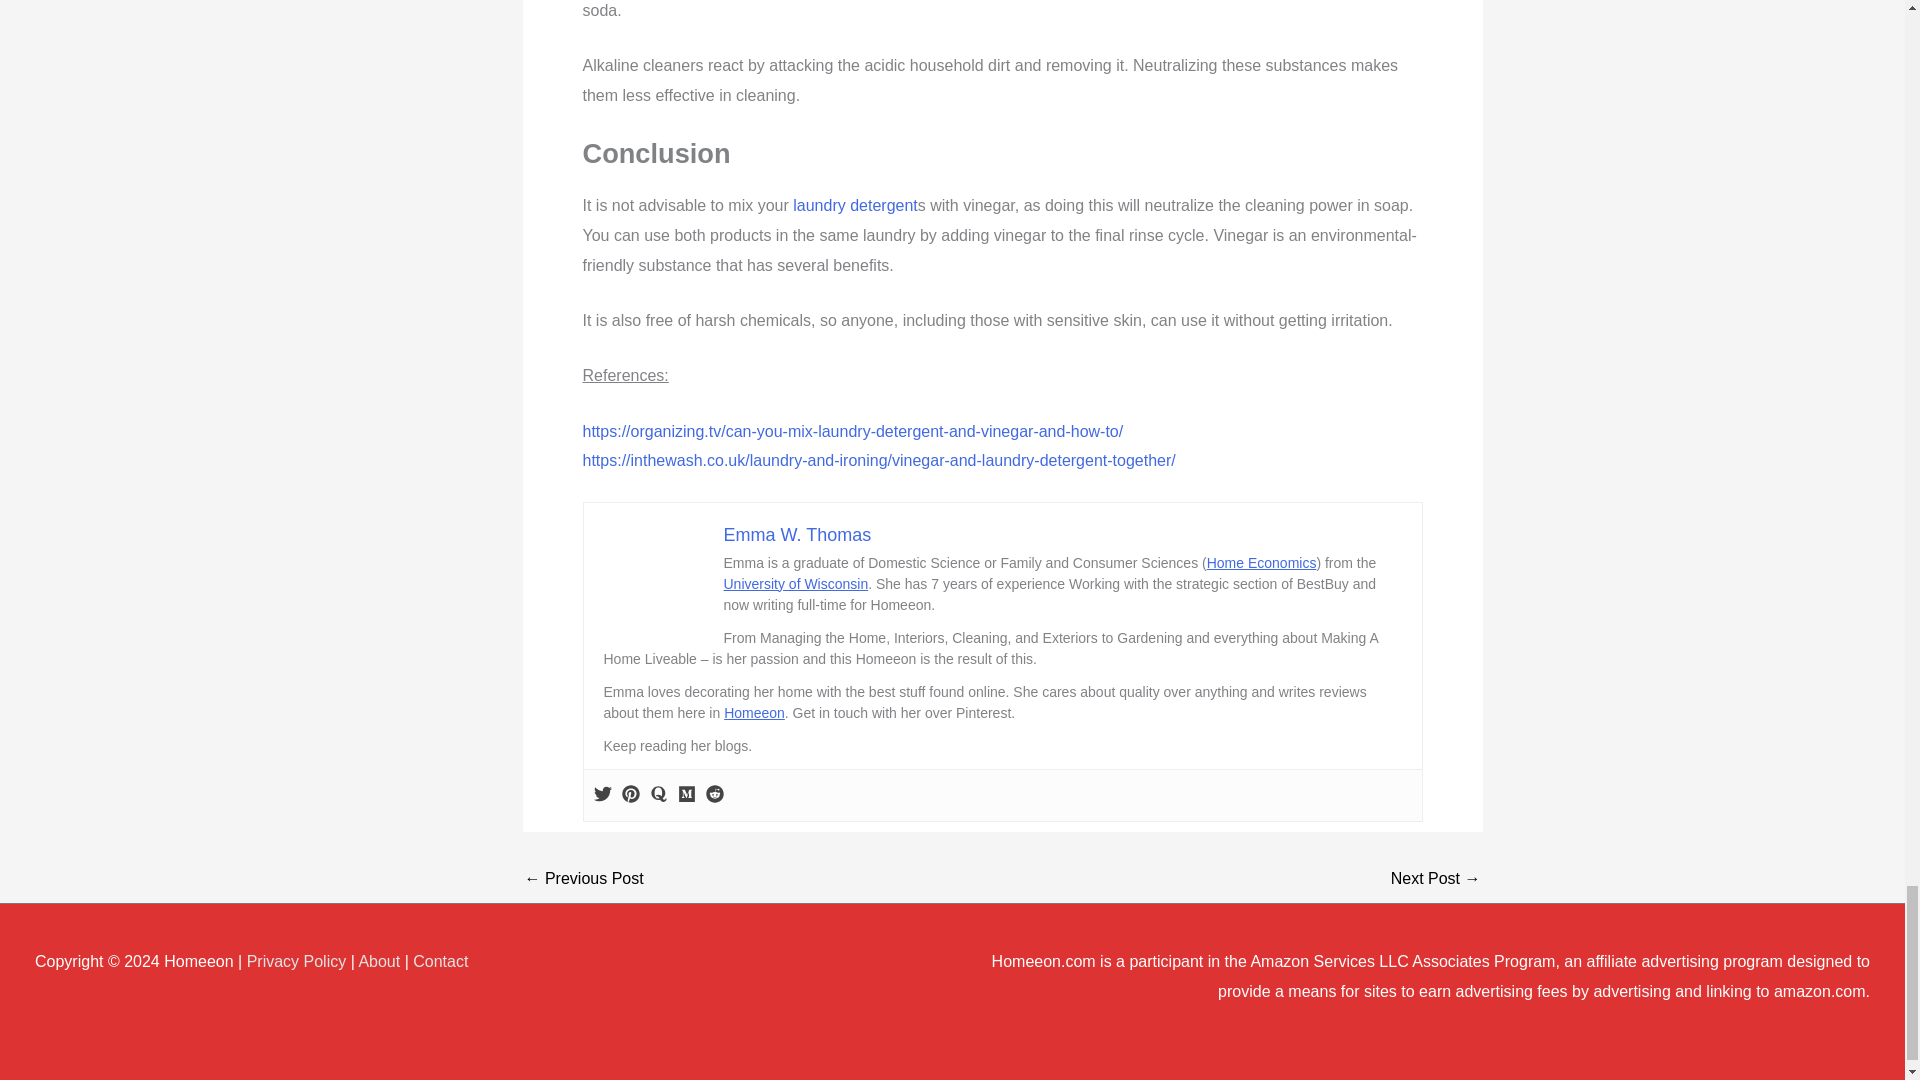  Describe the element at coordinates (797, 534) in the screenshot. I see `Emma W. Thomas` at that location.